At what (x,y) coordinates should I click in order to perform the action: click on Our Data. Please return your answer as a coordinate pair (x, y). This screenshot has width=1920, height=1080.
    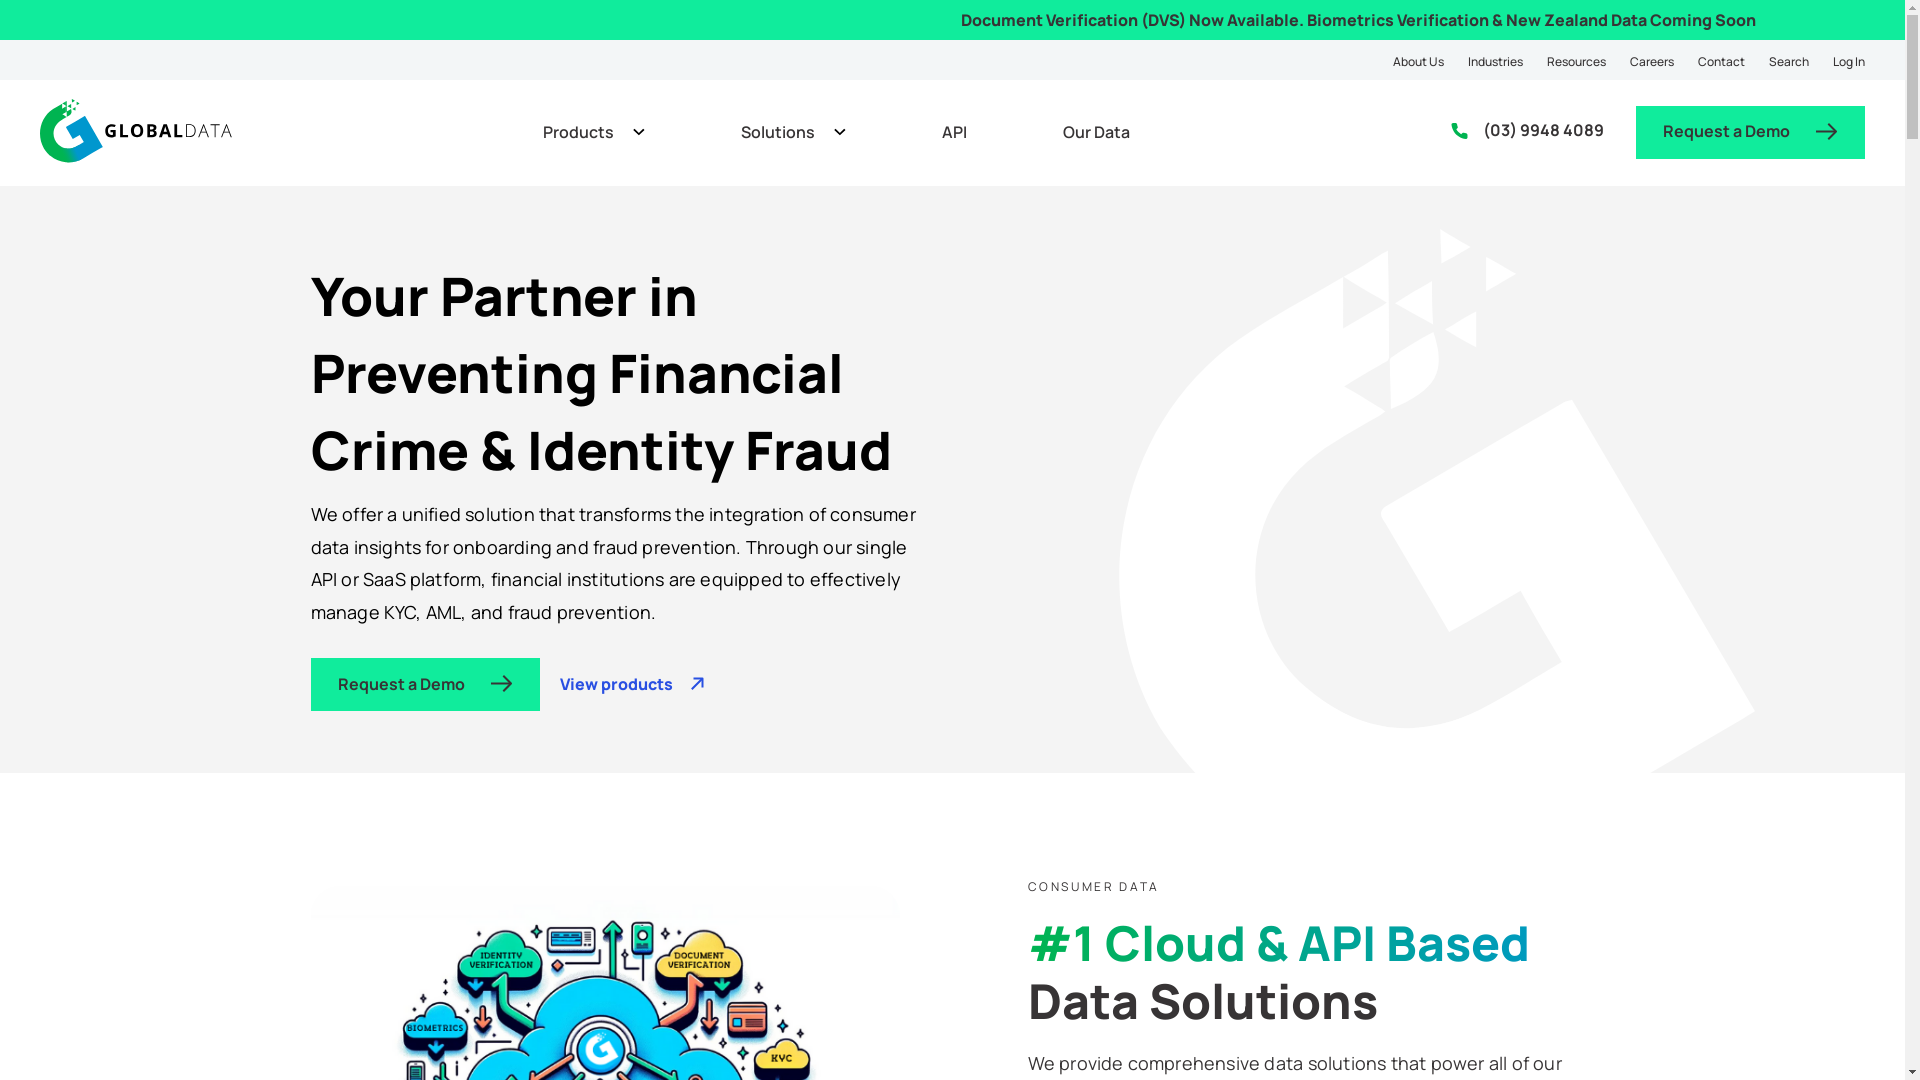
    Looking at the image, I should click on (1096, 132).